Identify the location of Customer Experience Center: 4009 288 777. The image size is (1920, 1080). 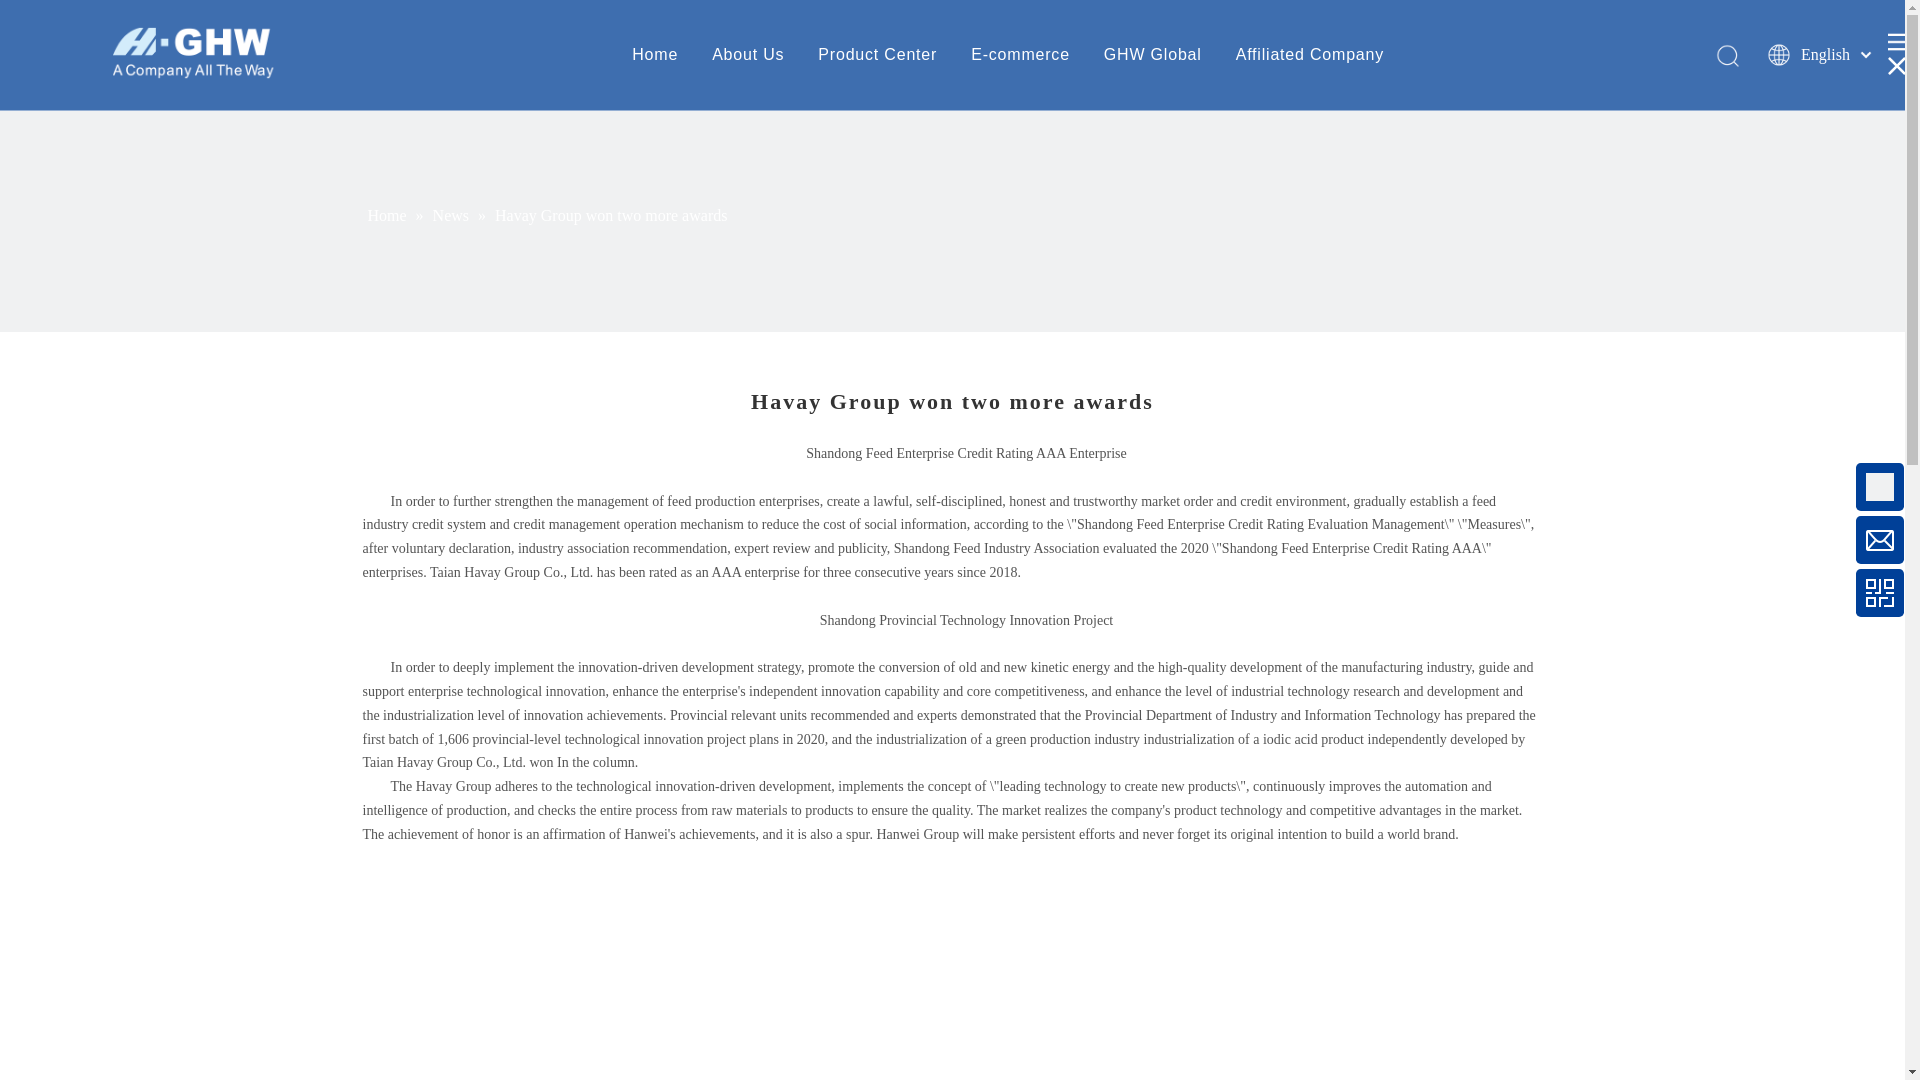
(1714, 496).